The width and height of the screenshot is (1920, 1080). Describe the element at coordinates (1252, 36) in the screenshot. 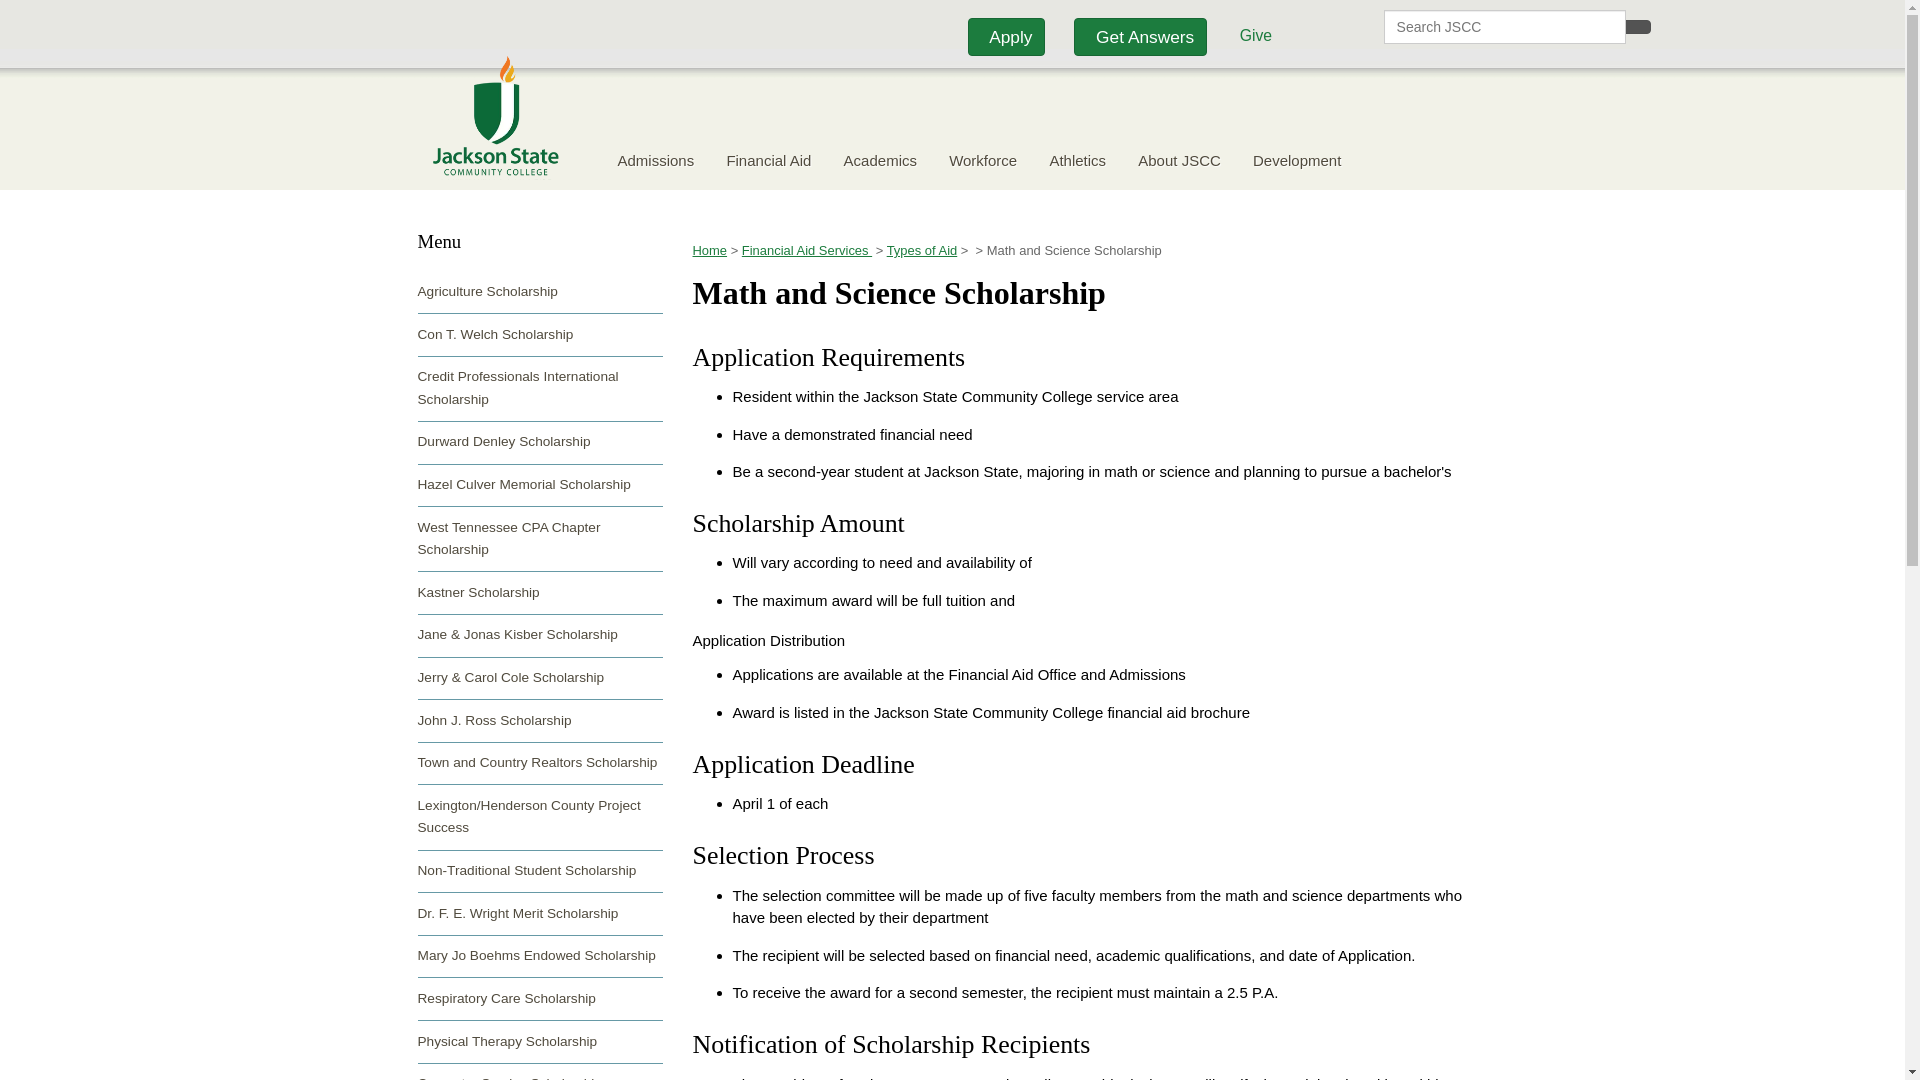

I see ` Give` at that location.